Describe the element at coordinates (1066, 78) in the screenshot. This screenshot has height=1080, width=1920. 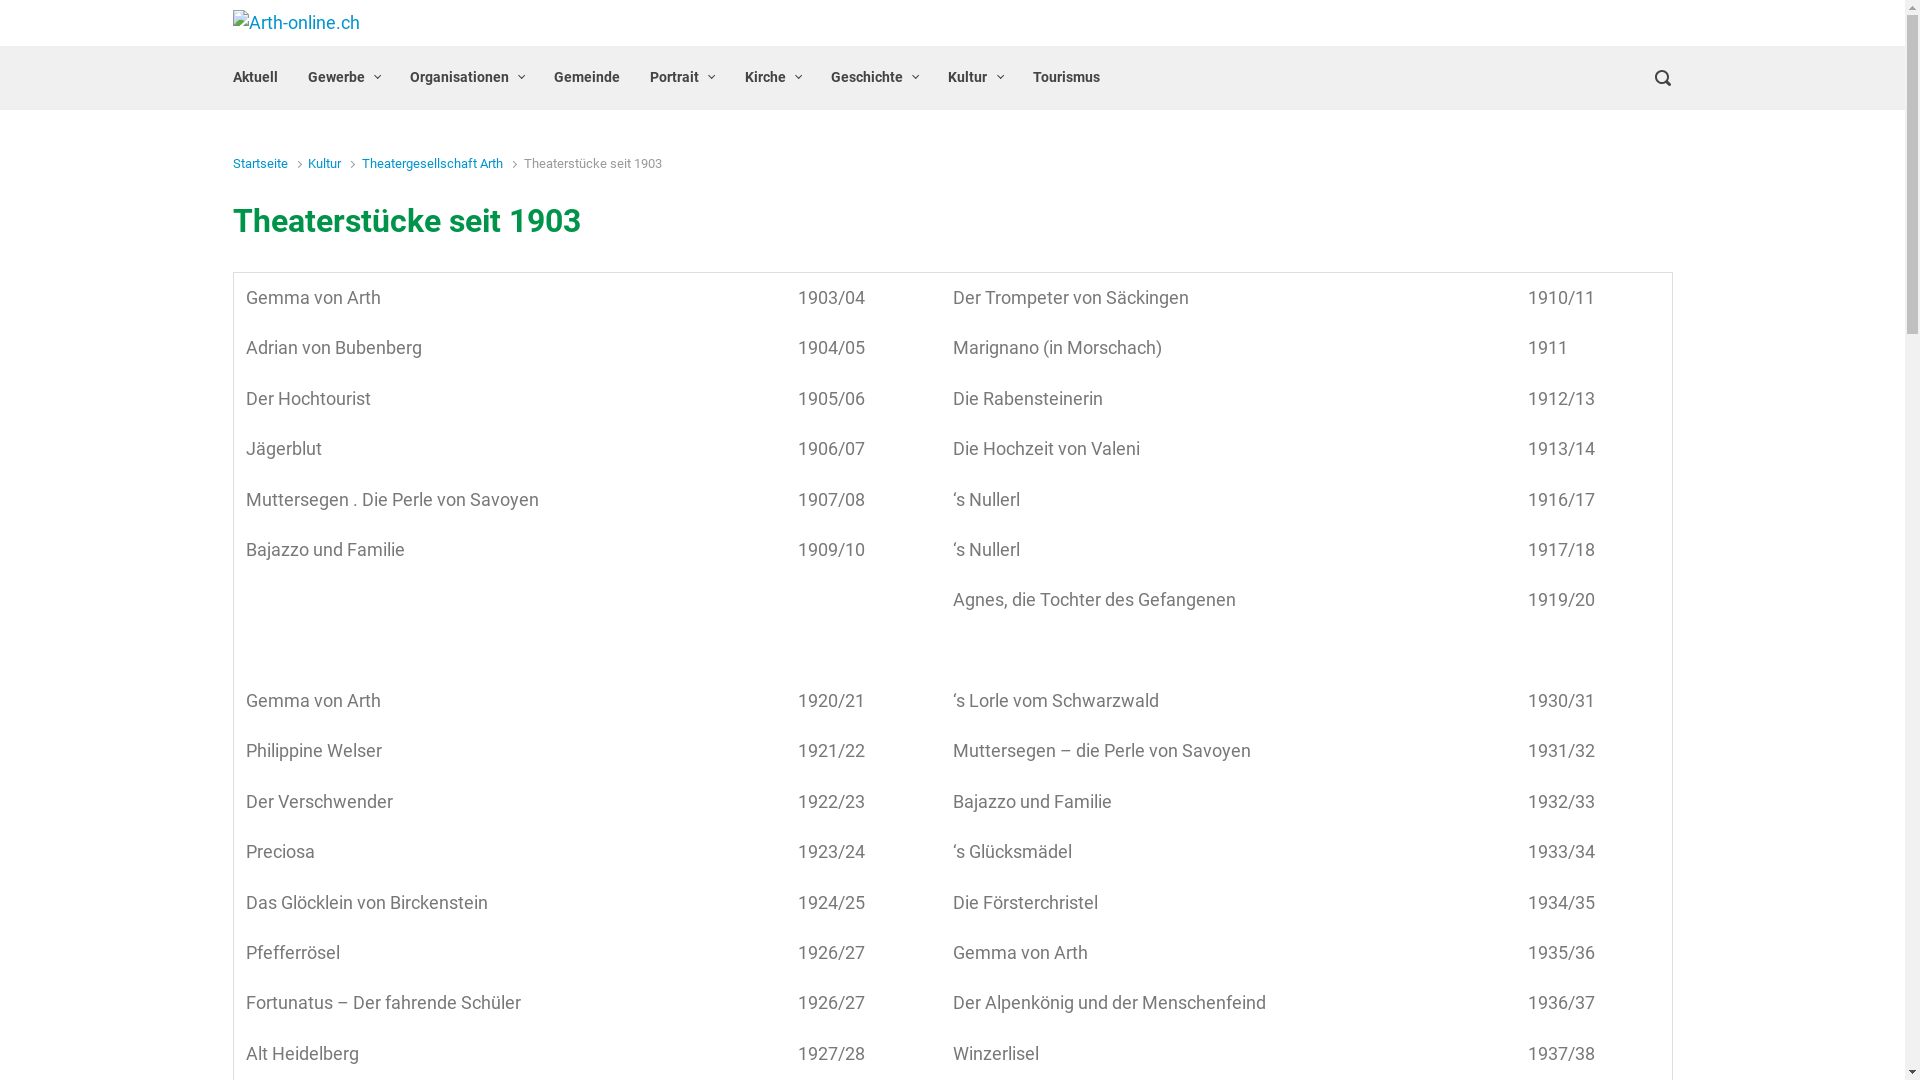
I see `Tourismus` at that location.